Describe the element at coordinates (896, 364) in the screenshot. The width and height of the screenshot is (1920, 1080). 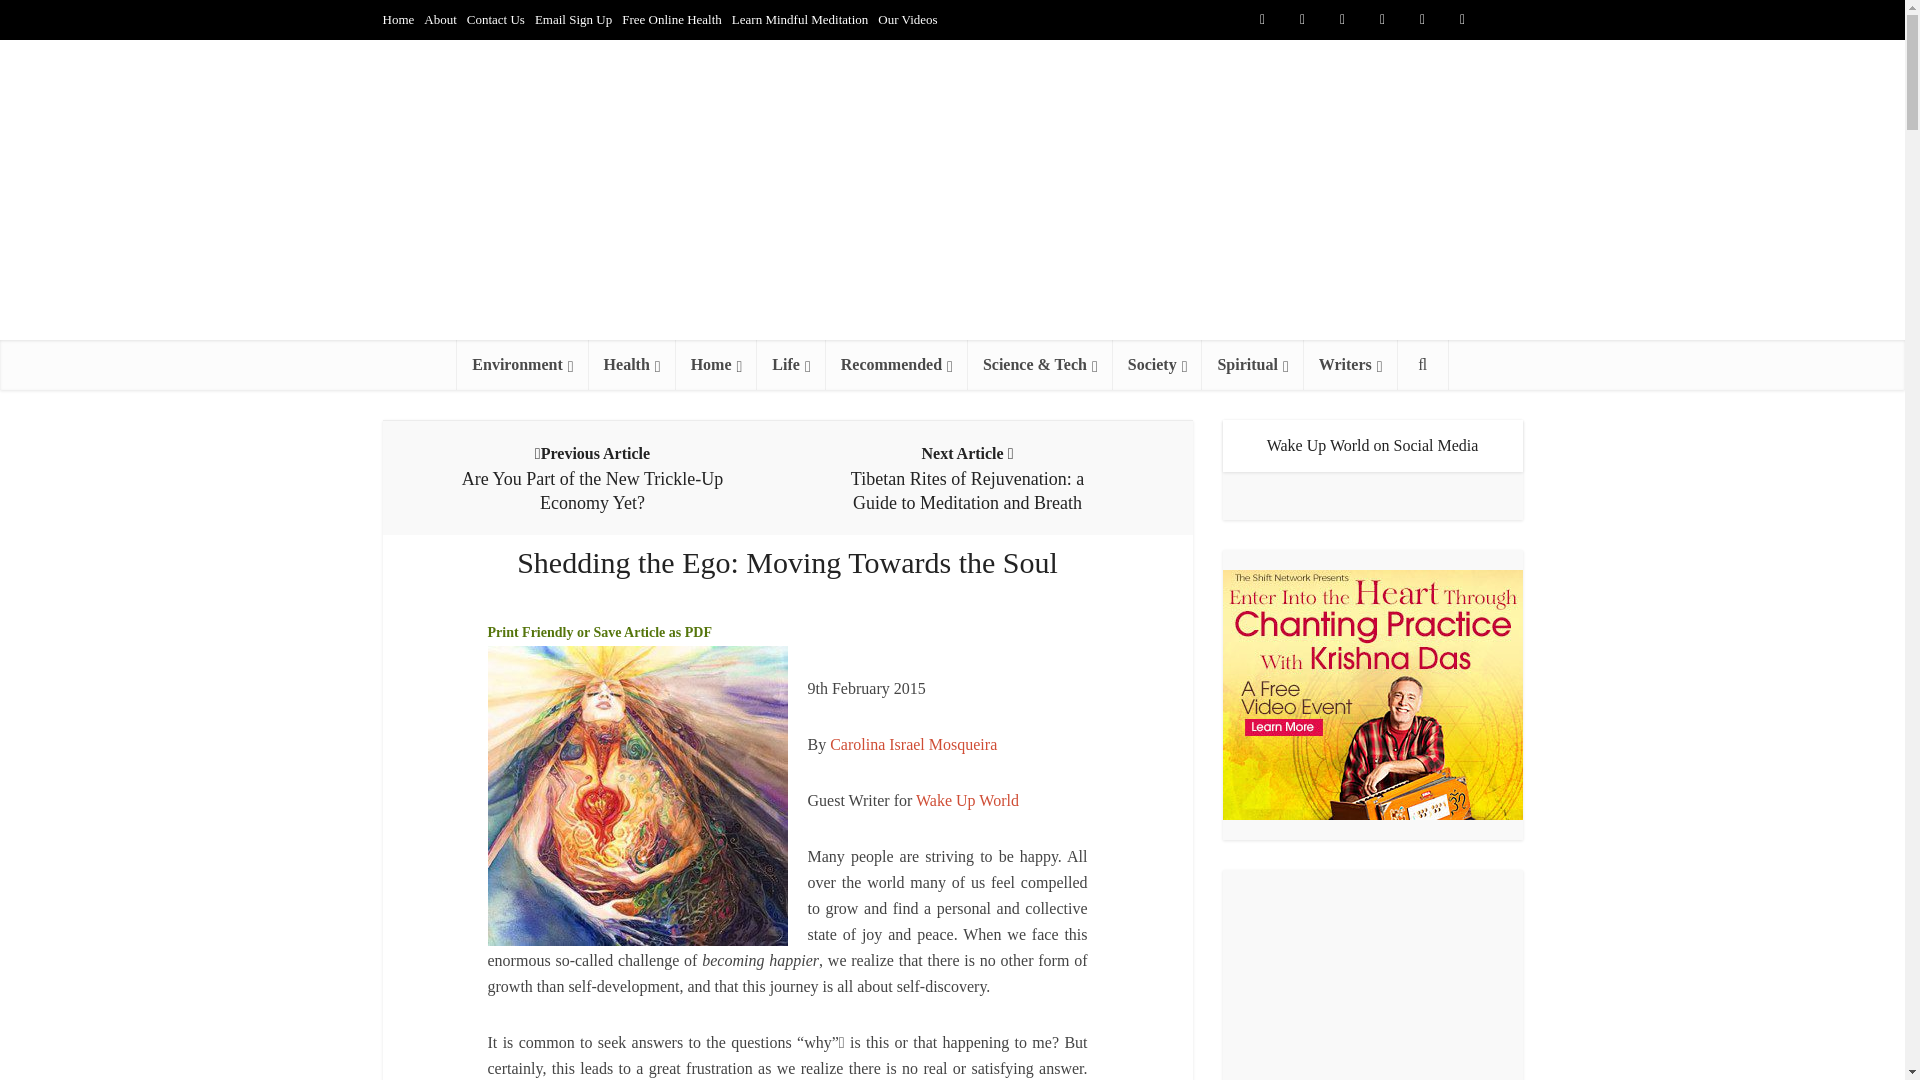
I see `Articles recommended by WuW` at that location.